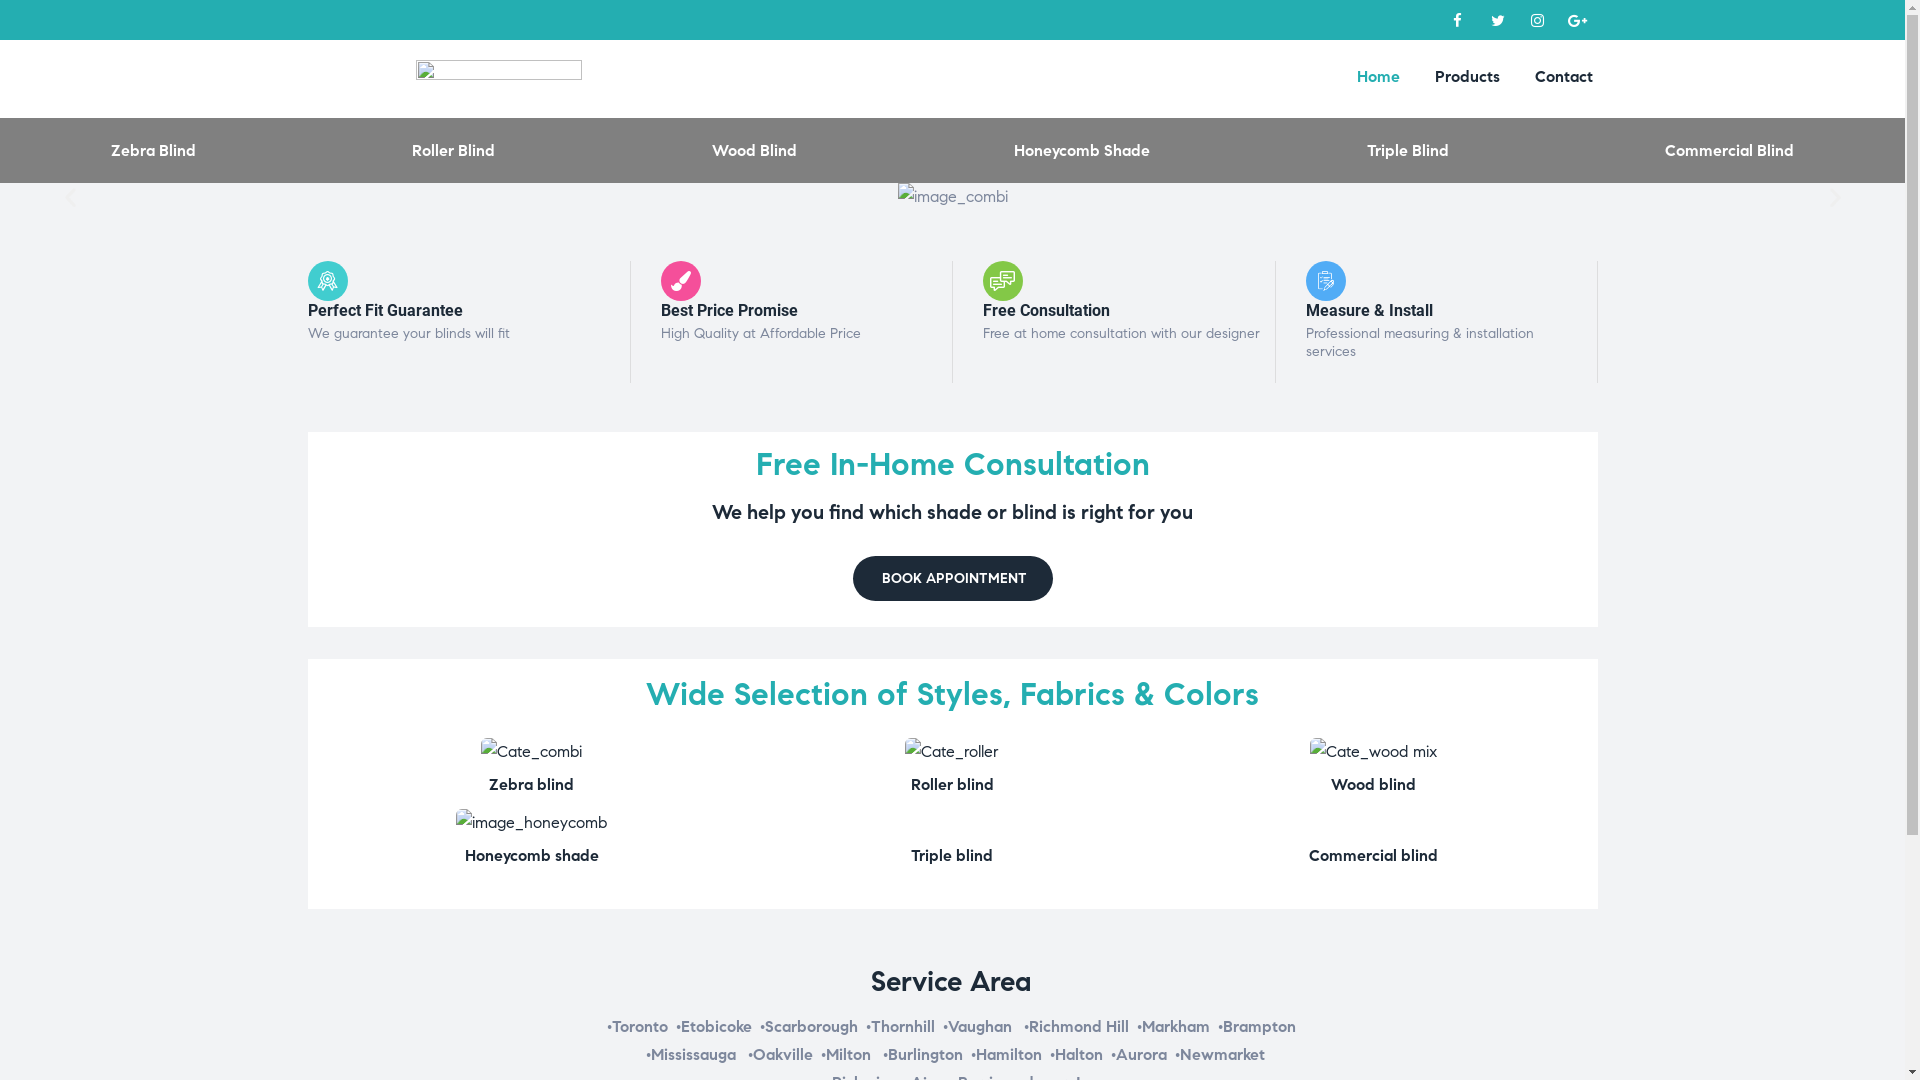 This screenshot has height=1080, width=1920. Describe the element at coordinates (755, 150) in the screenshot. I see `Wood Blind` at that location.